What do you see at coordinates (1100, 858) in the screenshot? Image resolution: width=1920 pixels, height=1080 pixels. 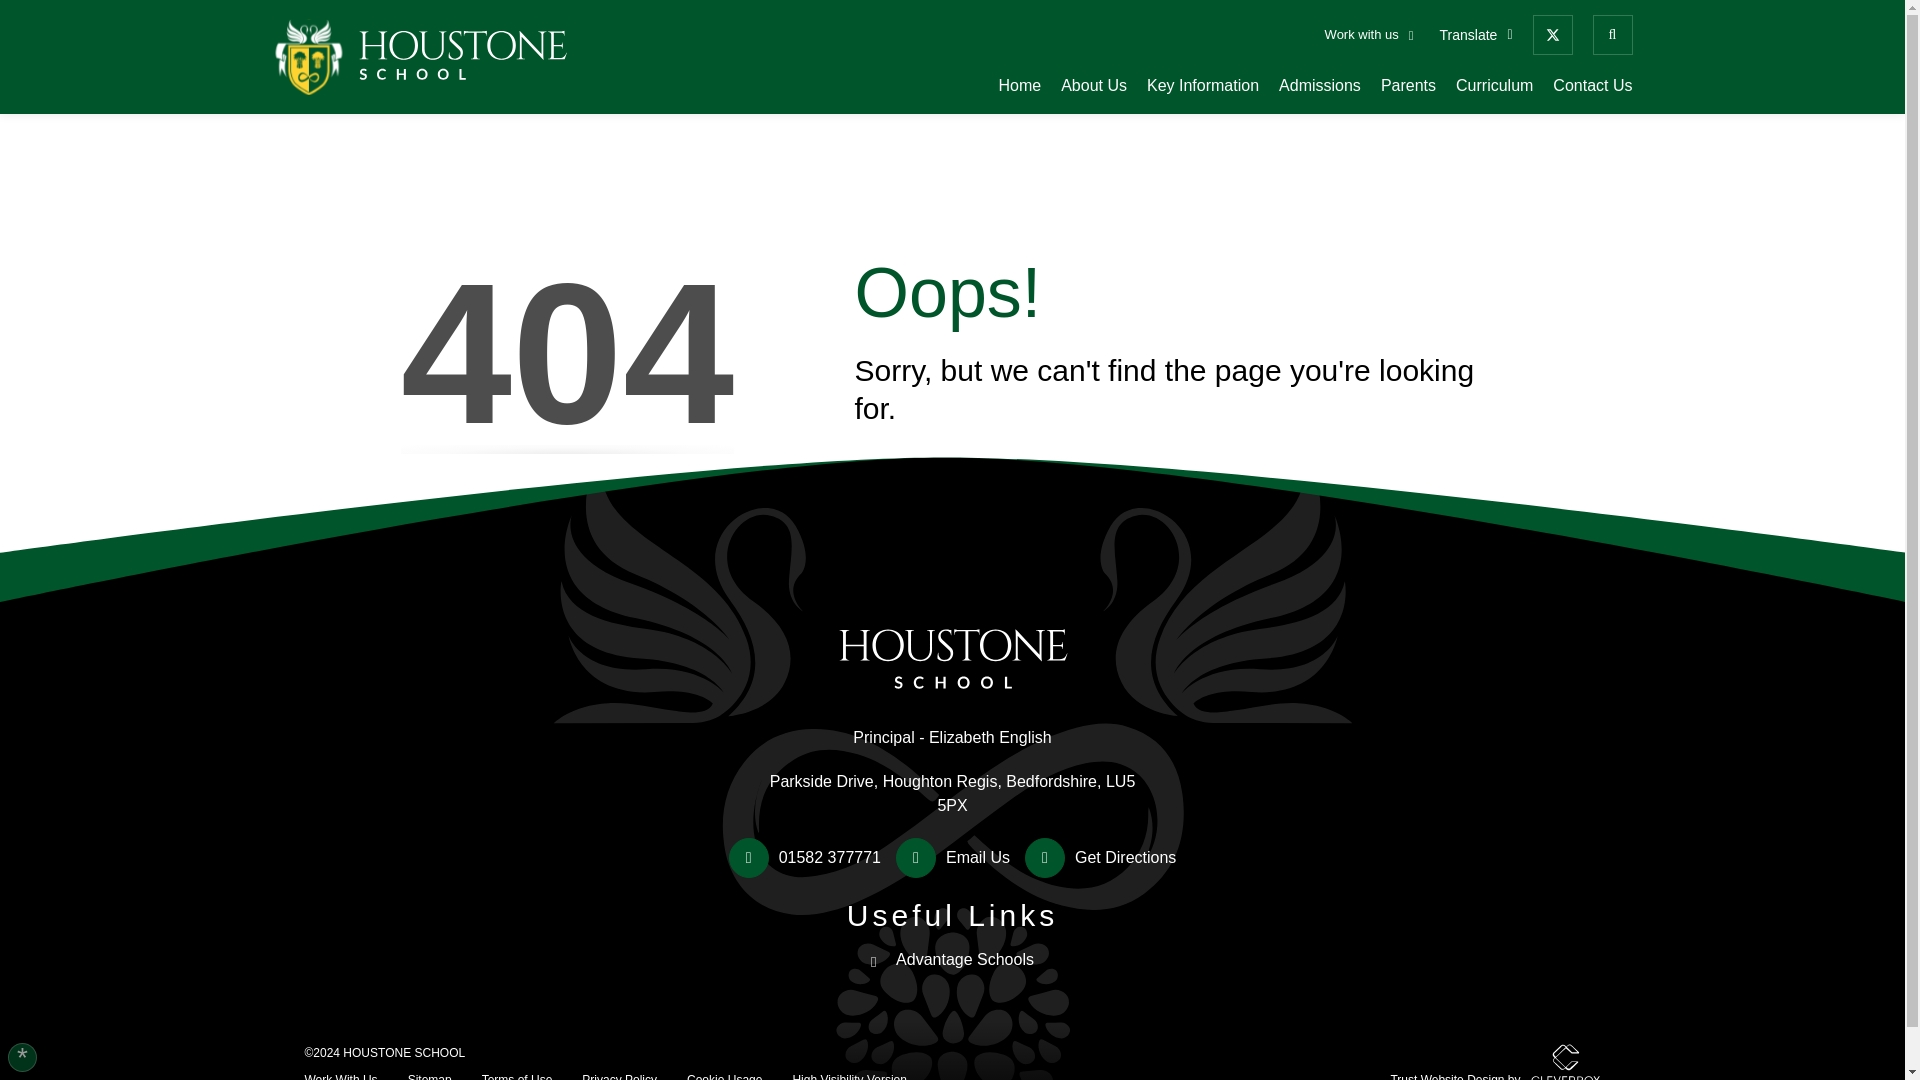 I see `Get Directions` at bounding box center [1100, 858].